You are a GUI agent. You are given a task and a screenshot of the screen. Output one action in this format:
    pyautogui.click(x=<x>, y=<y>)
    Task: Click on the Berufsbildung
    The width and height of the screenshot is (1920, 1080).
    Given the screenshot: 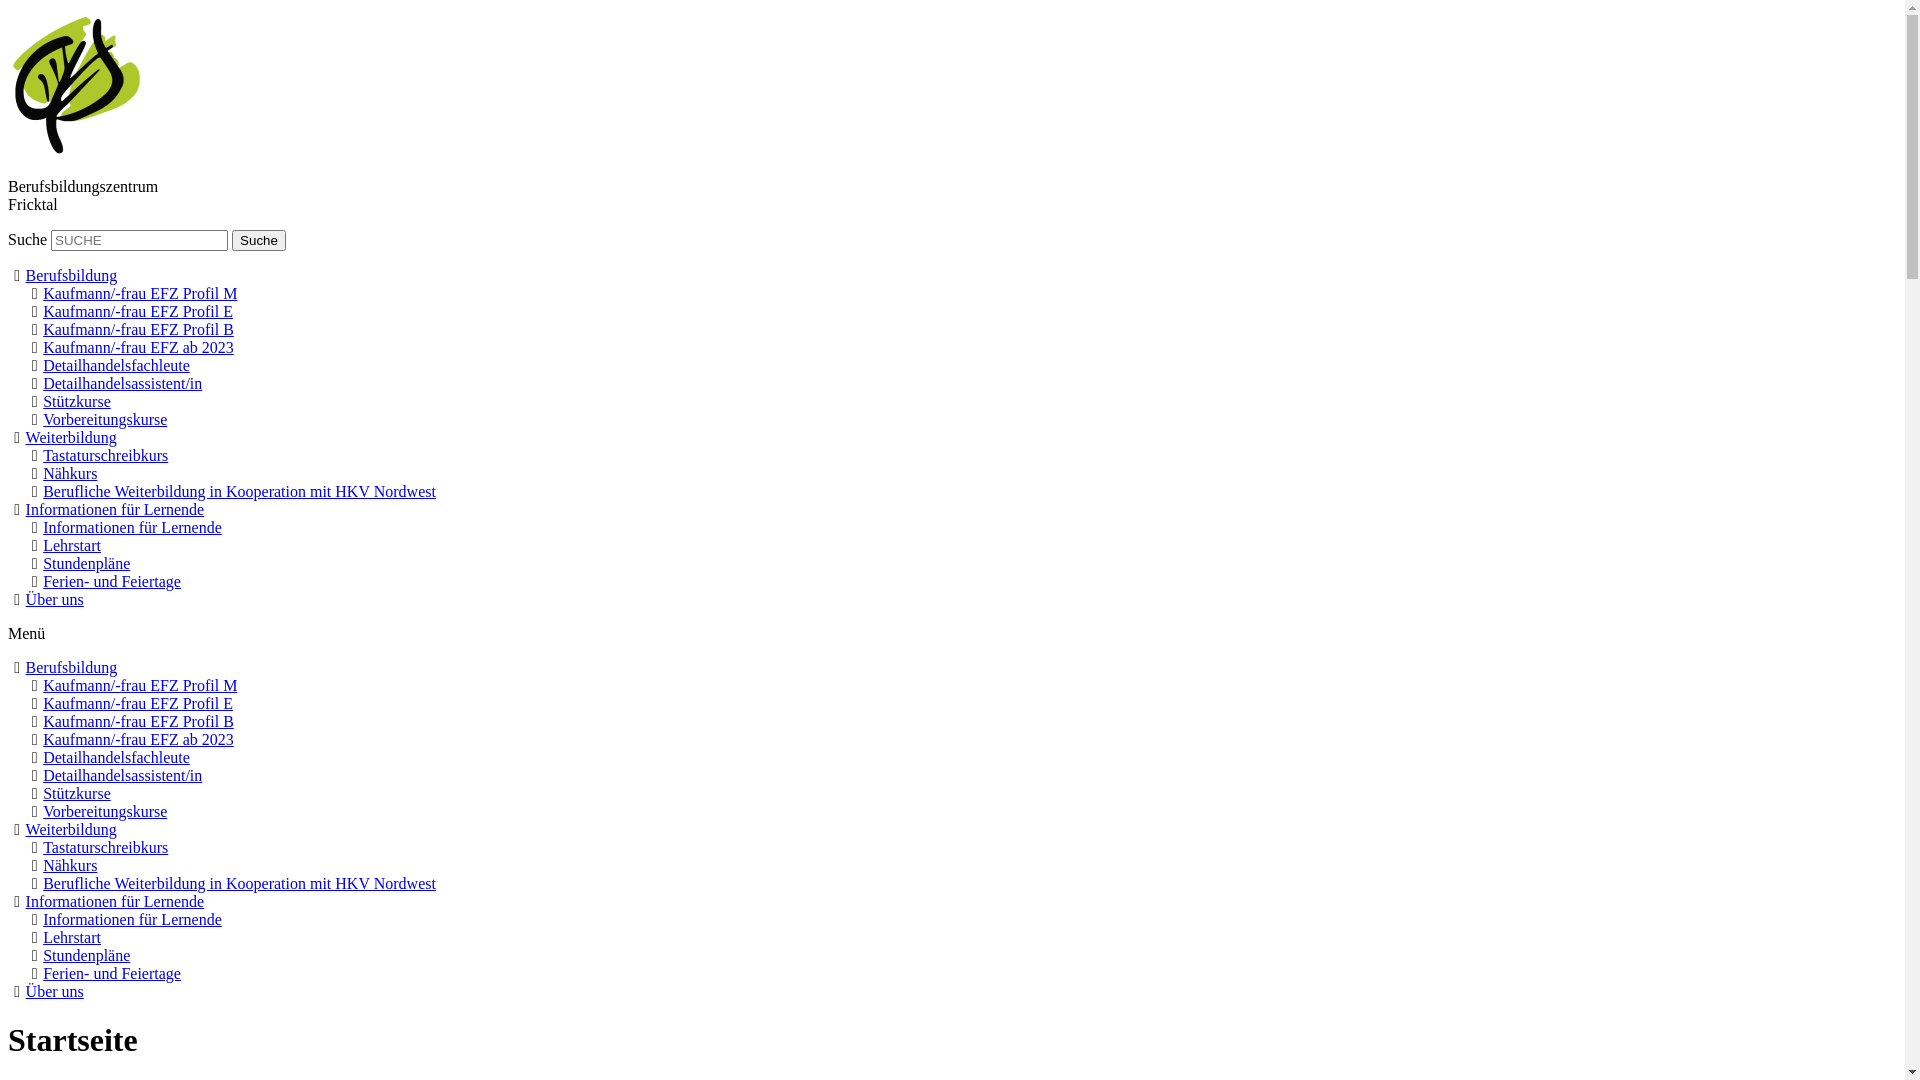 What is the action you would take?
    pyautogui.click(x=72, y=276)
    